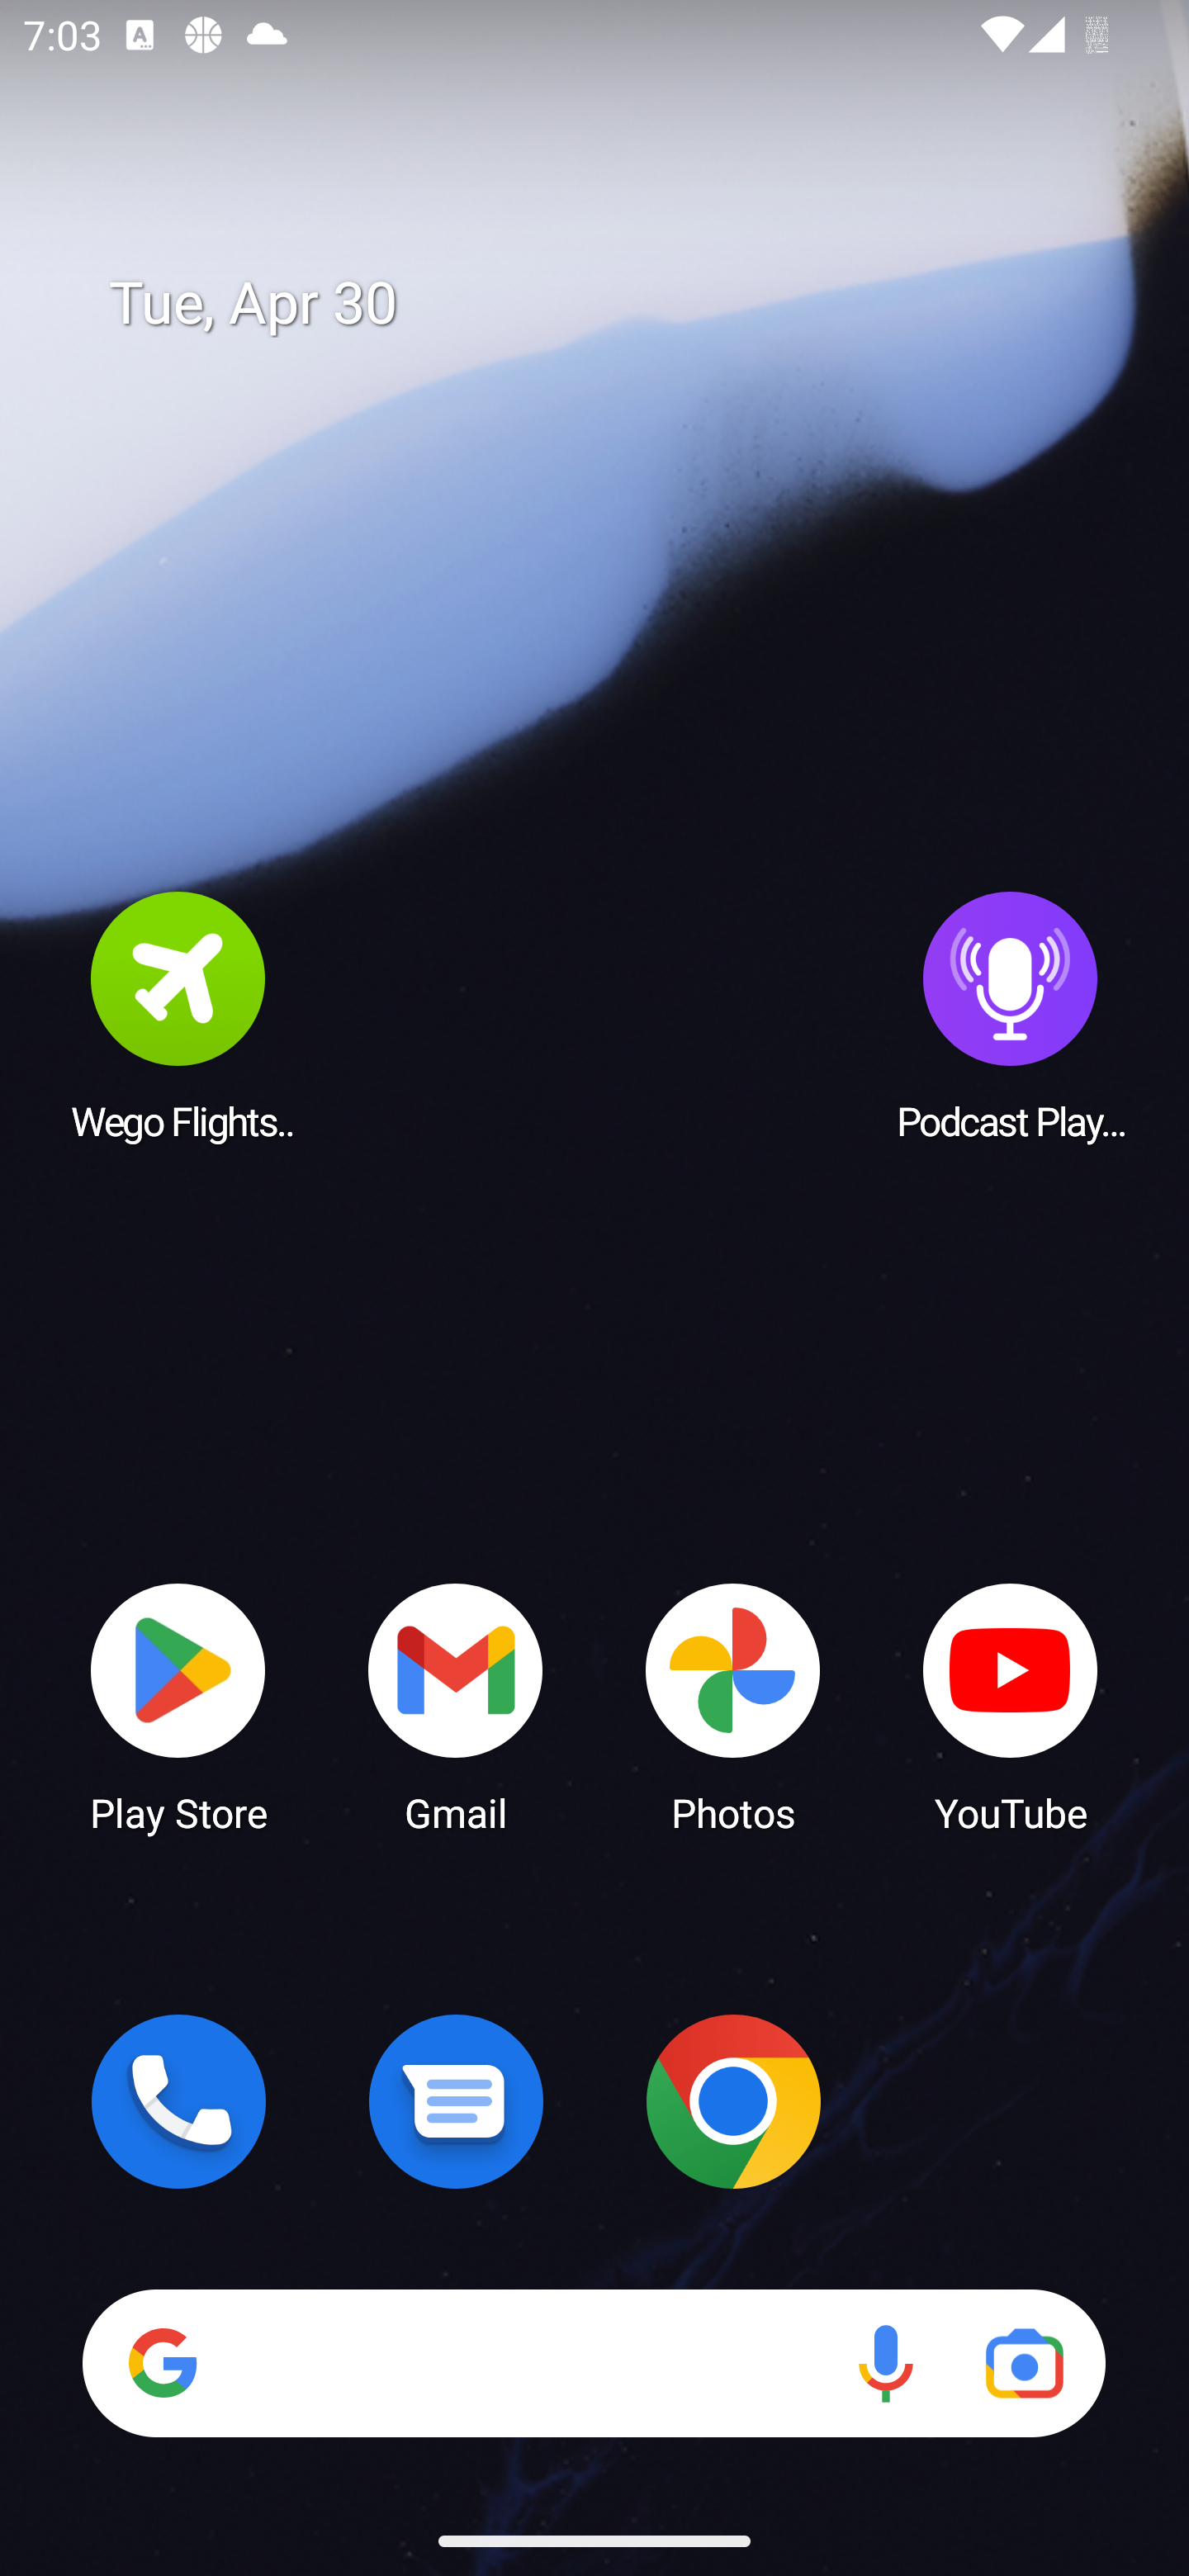 The image size is (1189, 2576). I want to click on Wego Flights & Hotels, so click(178, 1015).